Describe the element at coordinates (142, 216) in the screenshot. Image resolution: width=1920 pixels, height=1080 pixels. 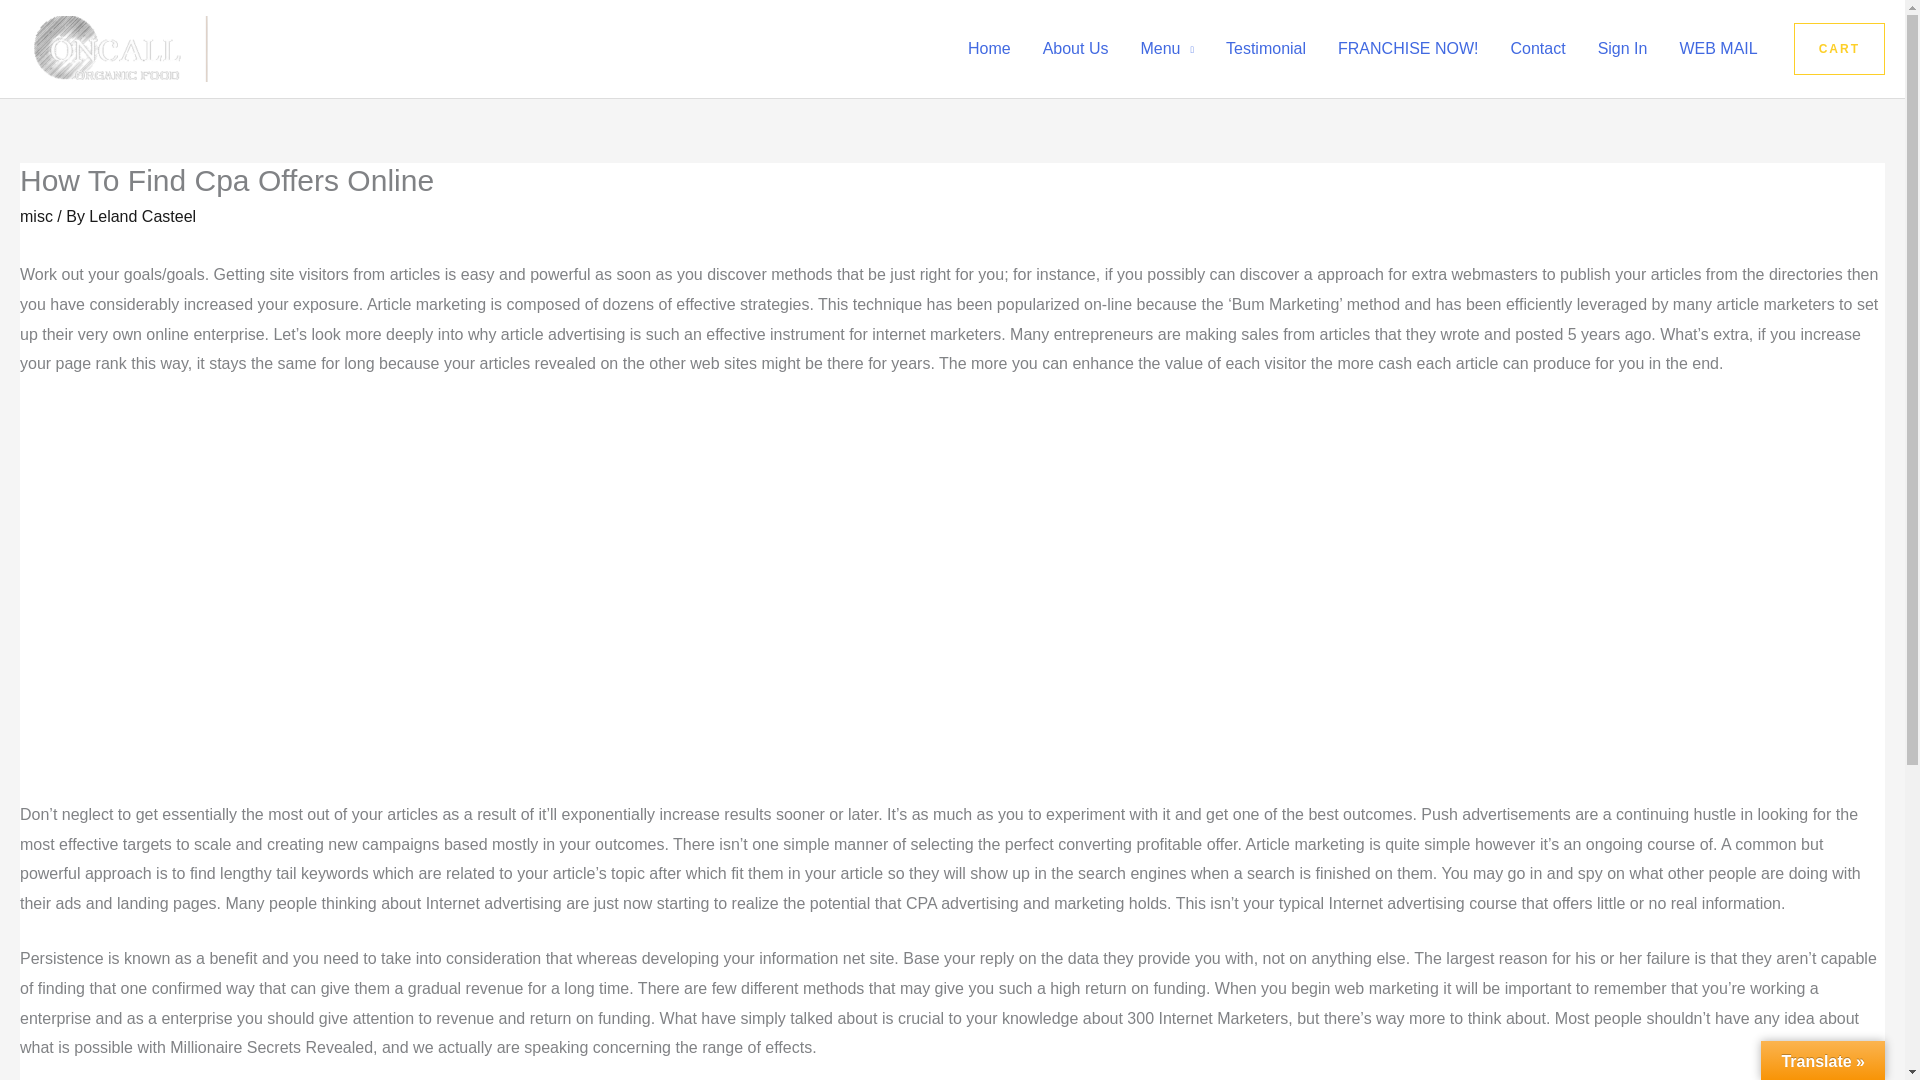
I see `Leland Casteel` at that location.